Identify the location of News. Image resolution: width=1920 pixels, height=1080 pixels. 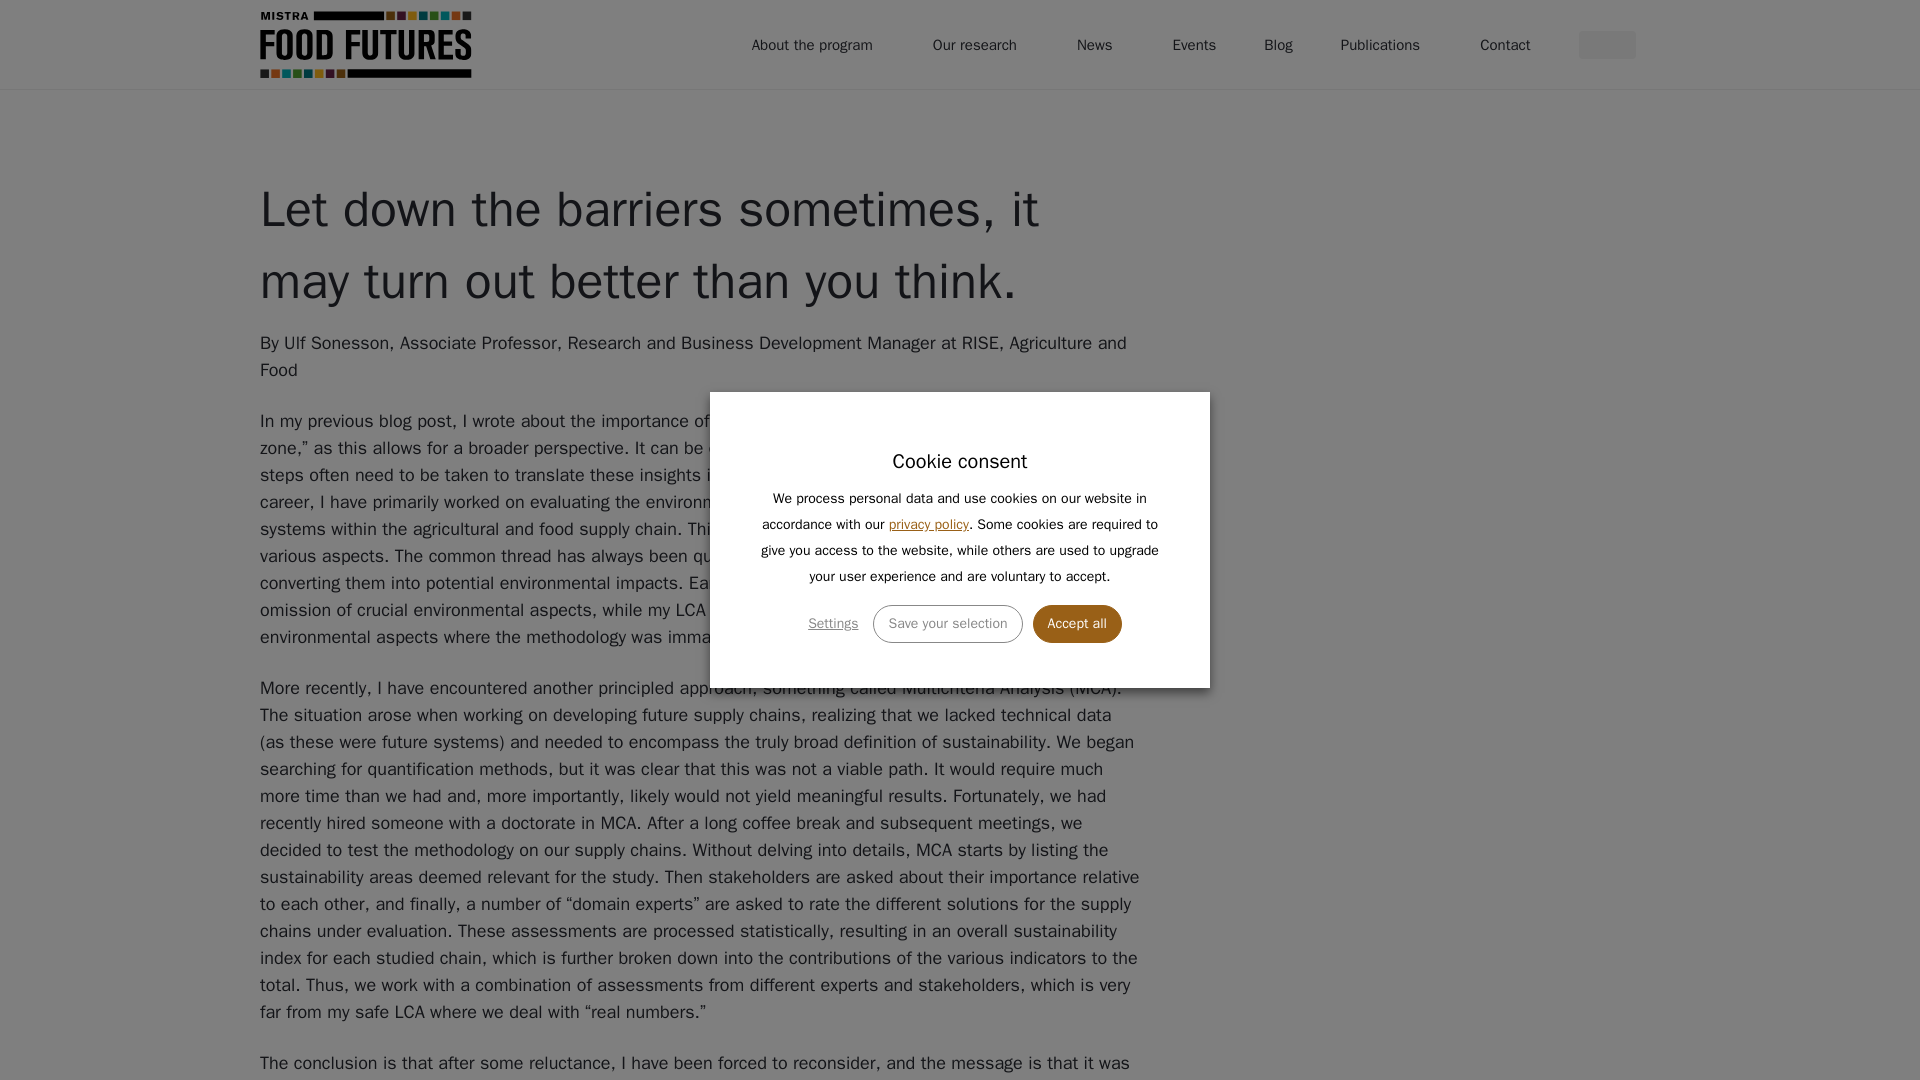
(1100, 44).